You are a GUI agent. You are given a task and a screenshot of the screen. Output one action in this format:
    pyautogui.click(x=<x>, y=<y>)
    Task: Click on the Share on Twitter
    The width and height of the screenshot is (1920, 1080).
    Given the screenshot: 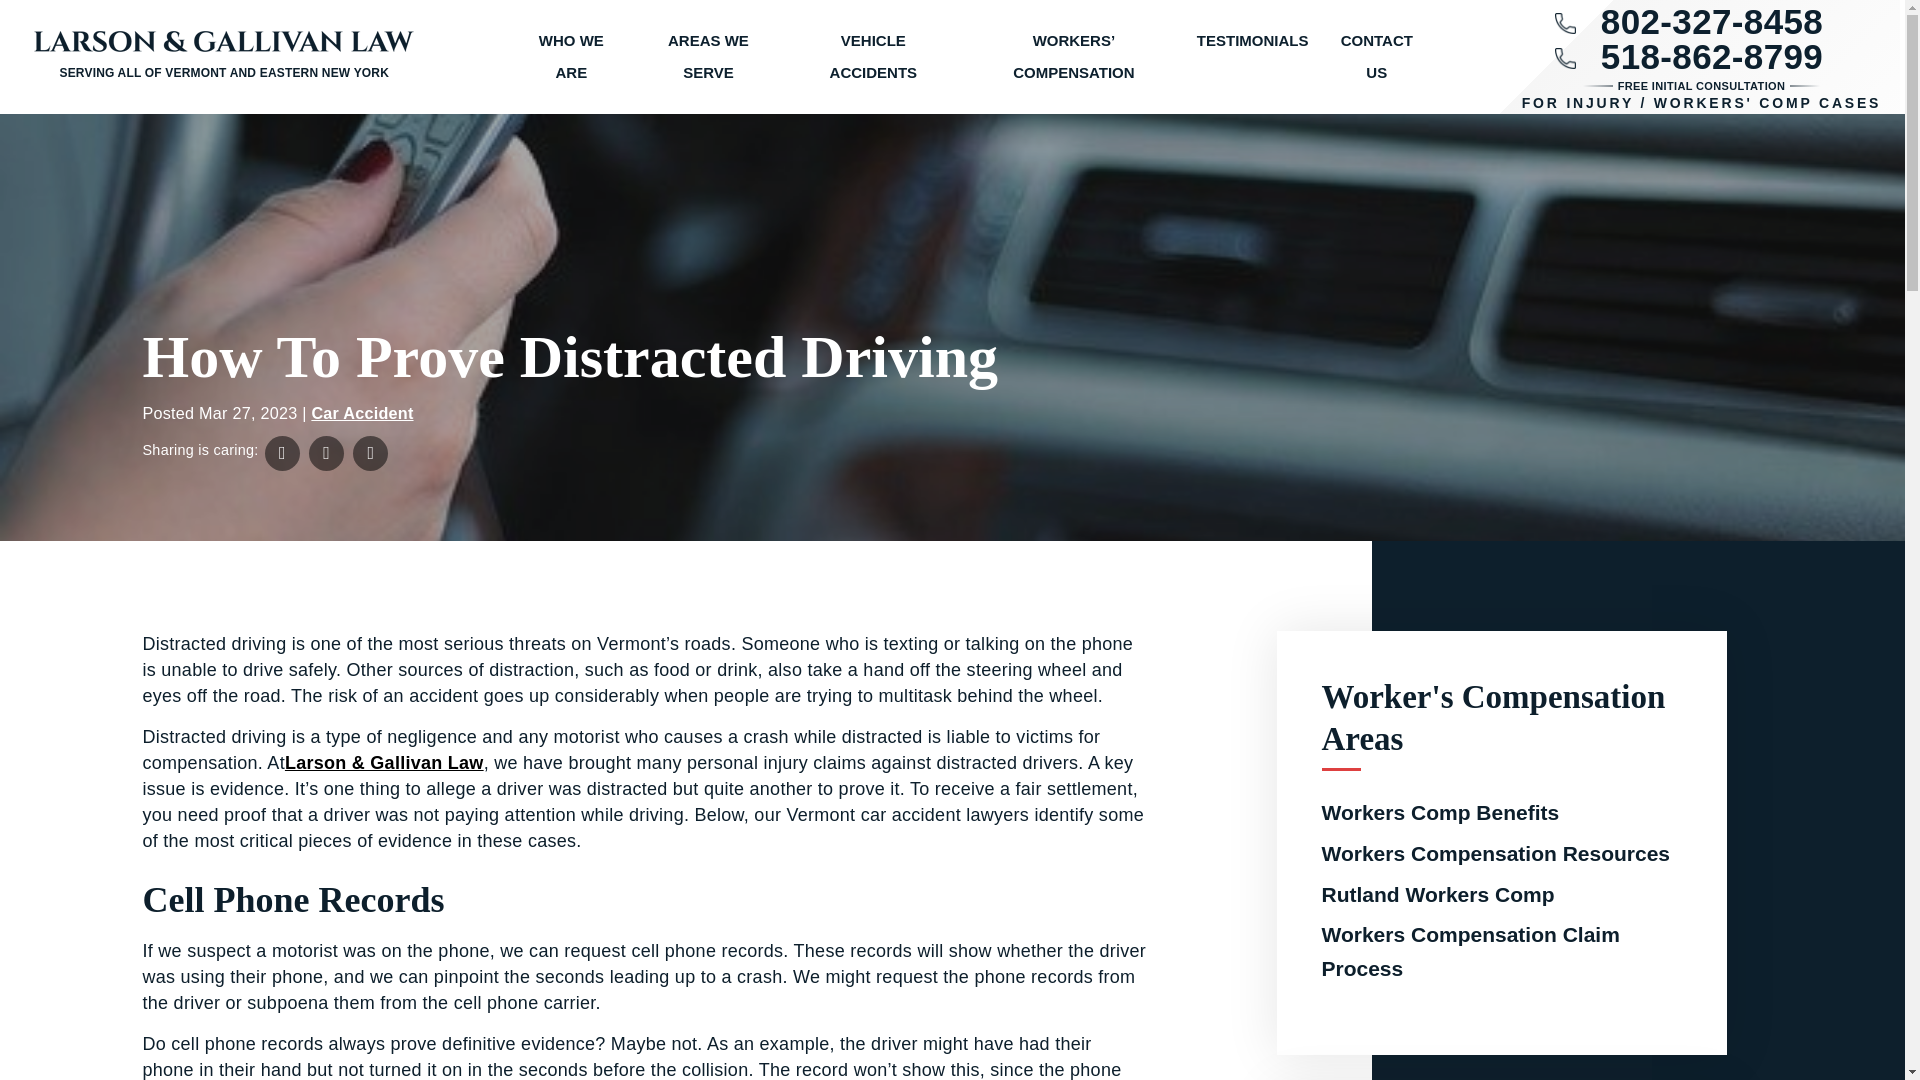 What is the action you would take?
    pyautogui.click(x=326, y=453)
    